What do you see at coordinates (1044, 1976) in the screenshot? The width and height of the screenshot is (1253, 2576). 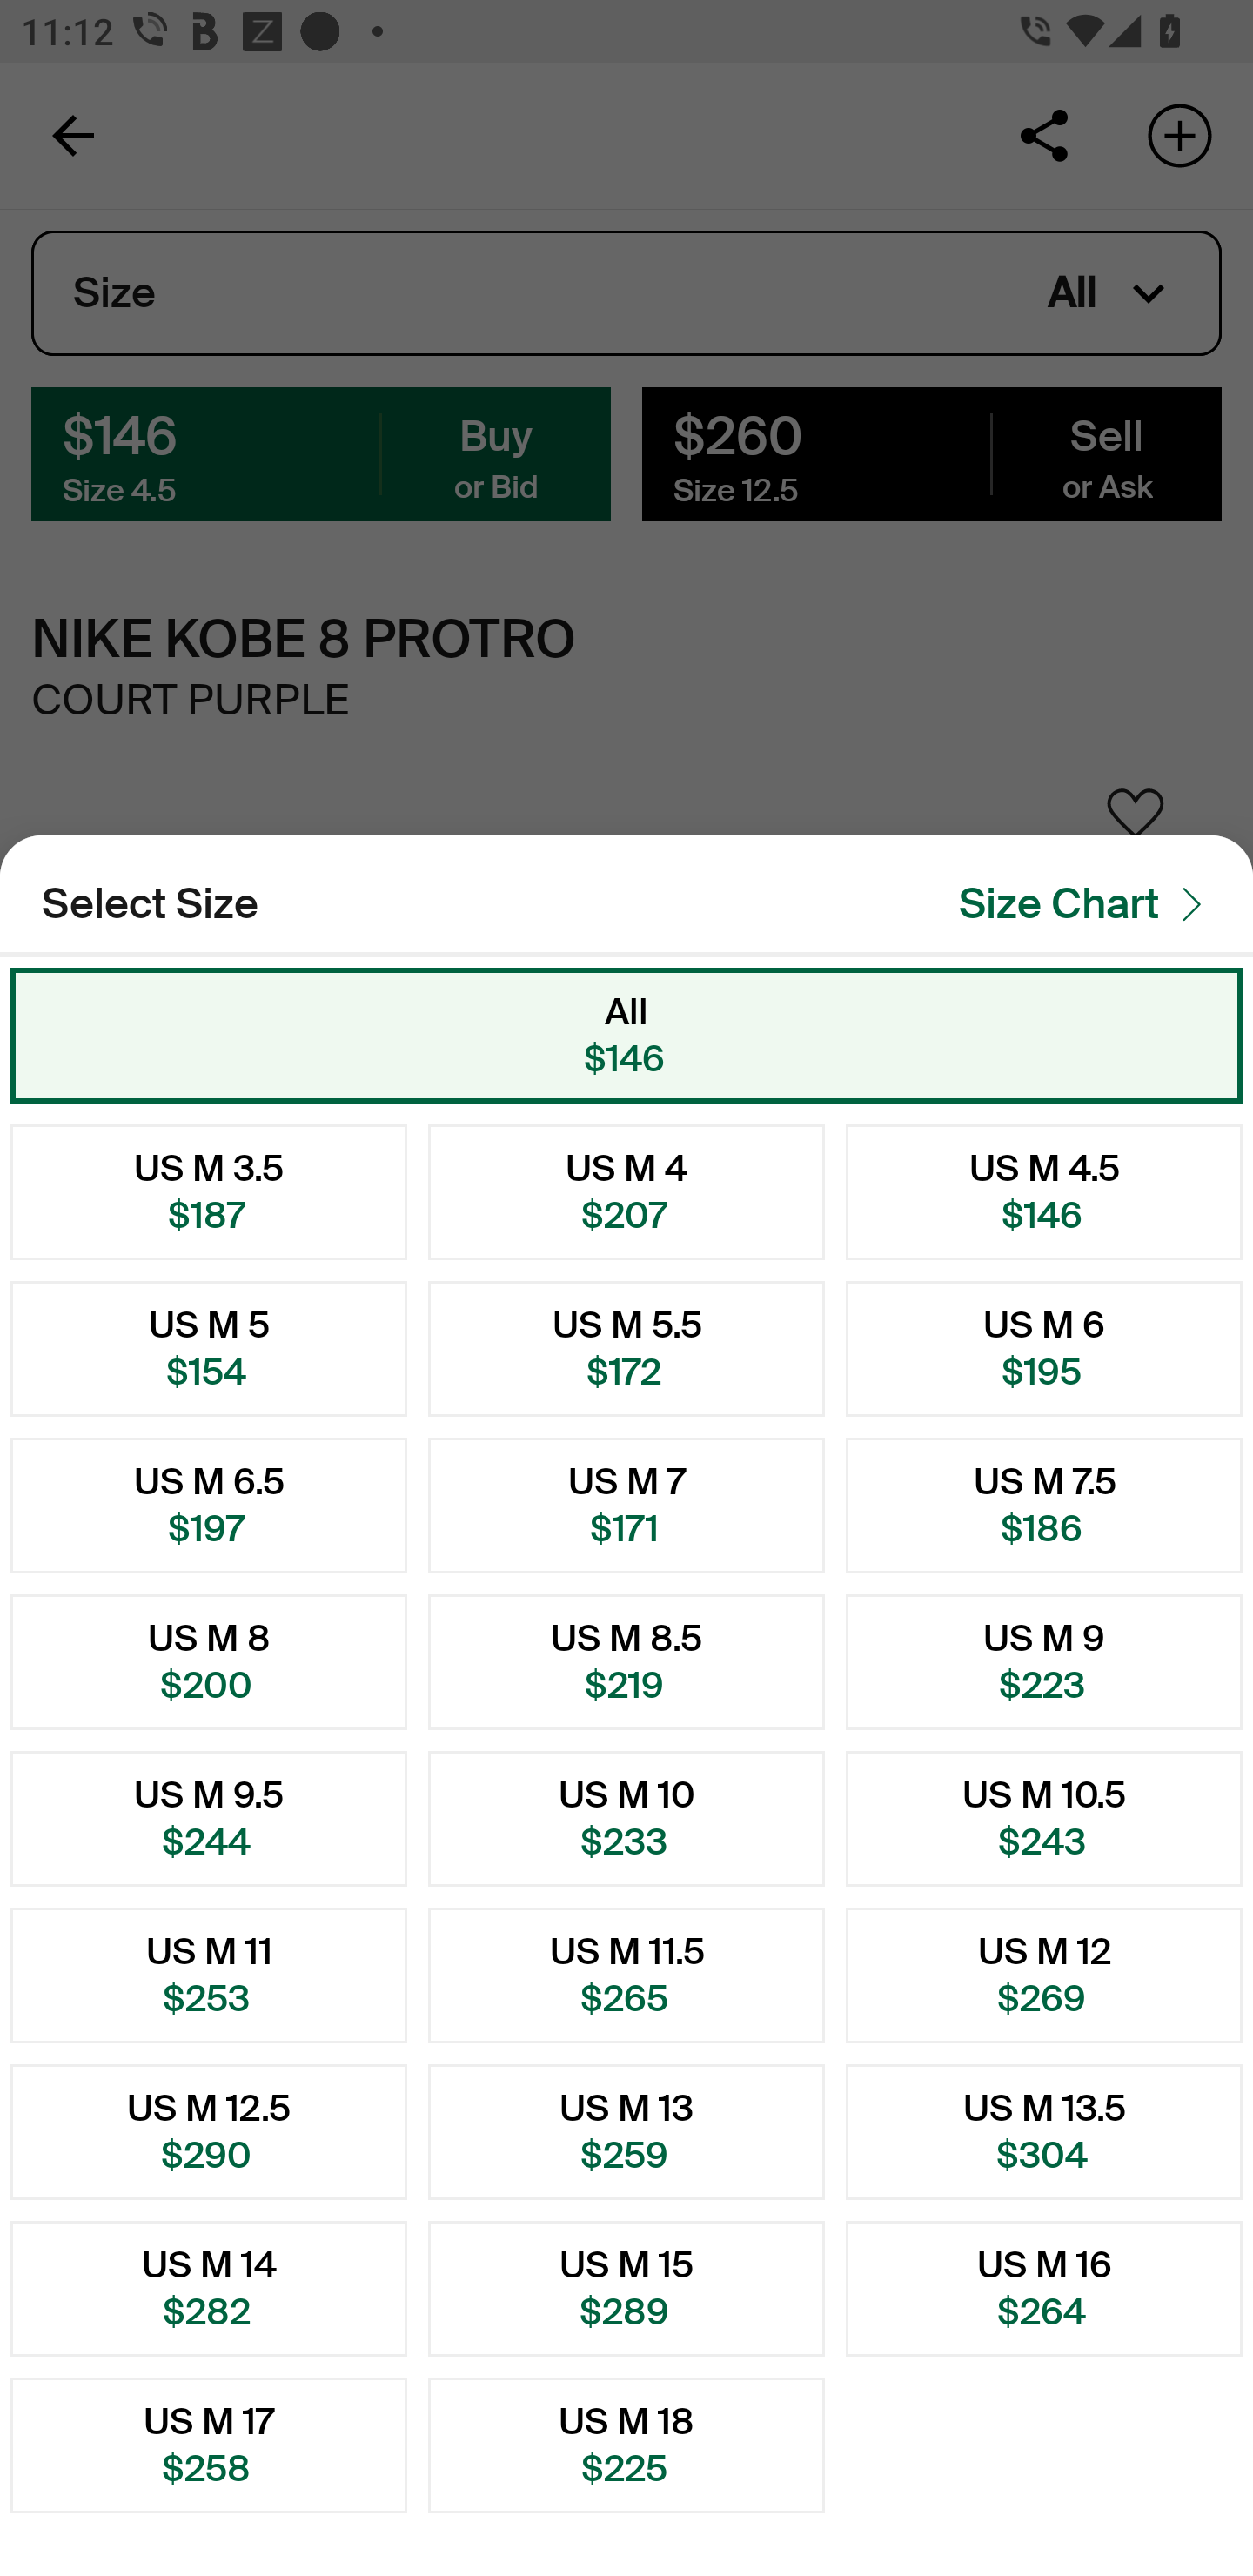 I see `US M 12 $269` at bounding box center [1044, 1976].